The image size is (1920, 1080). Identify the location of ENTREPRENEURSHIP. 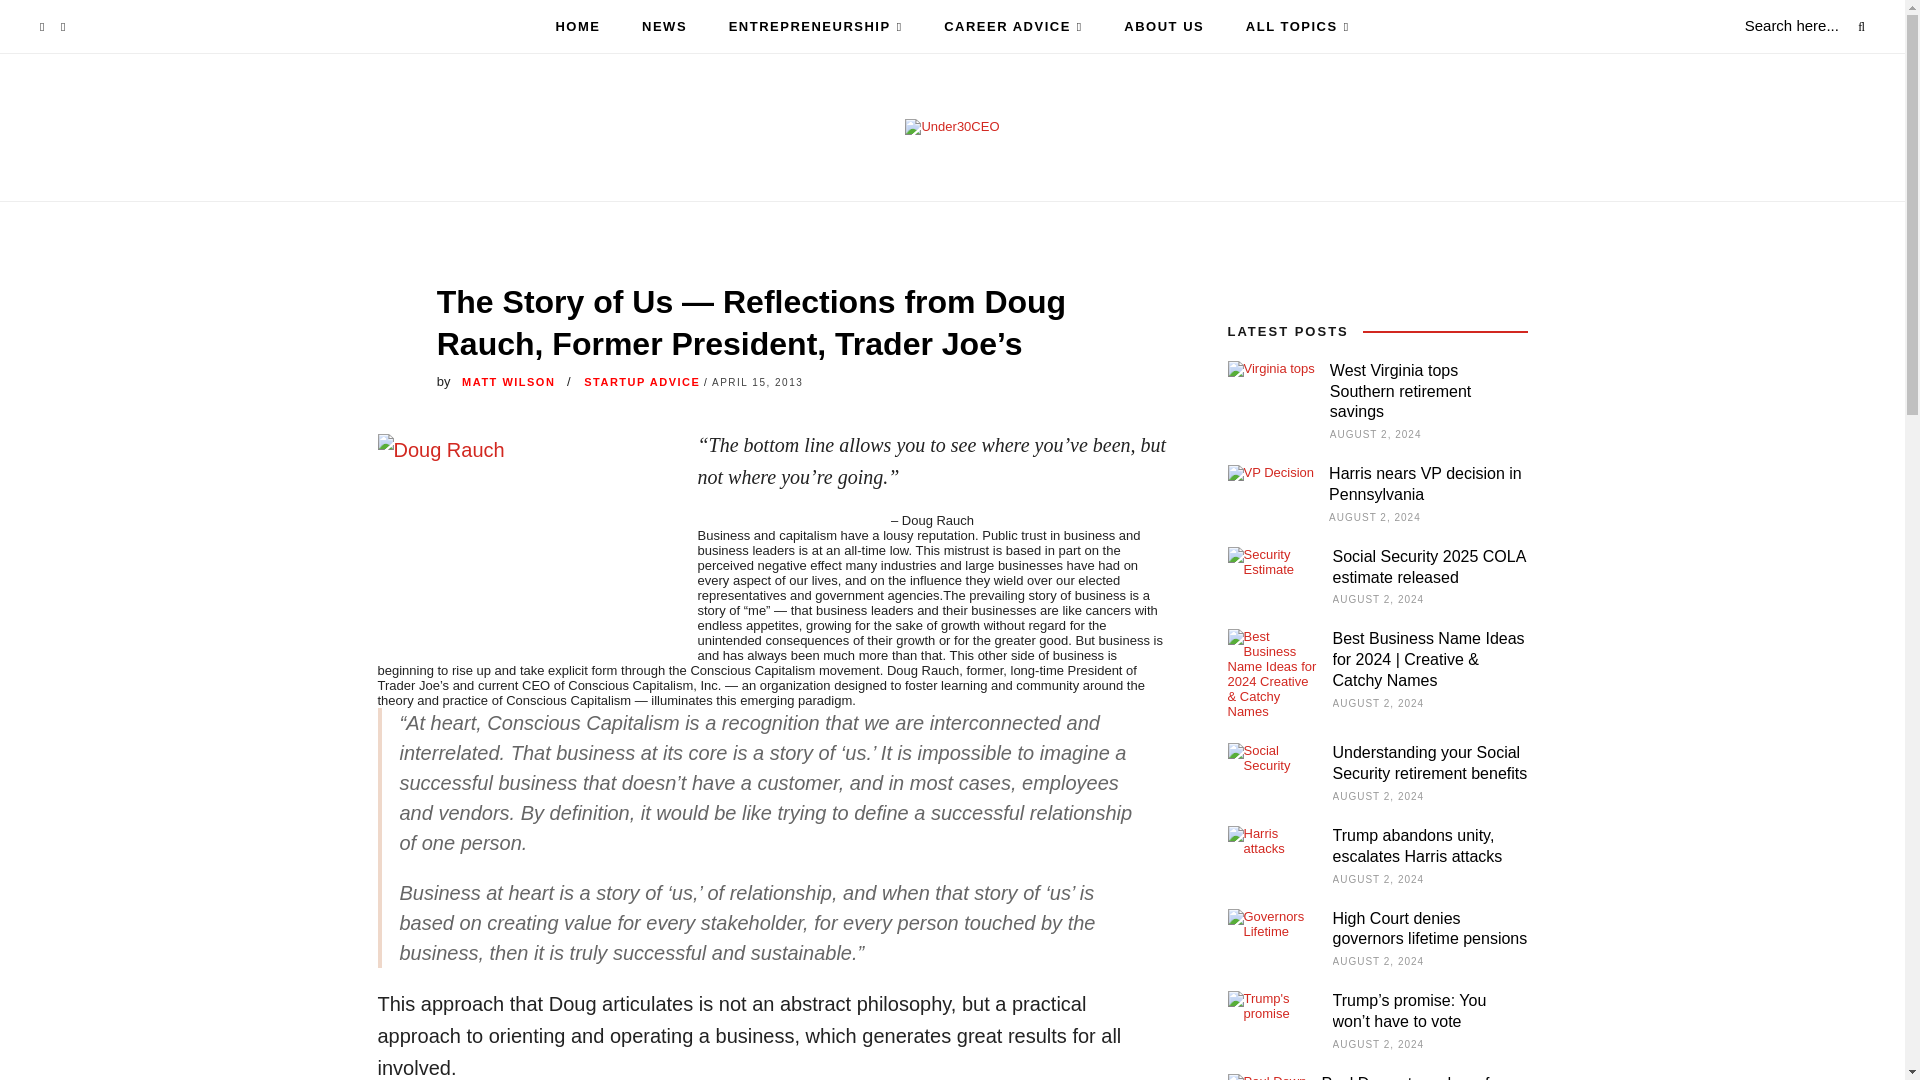
(816, 27).